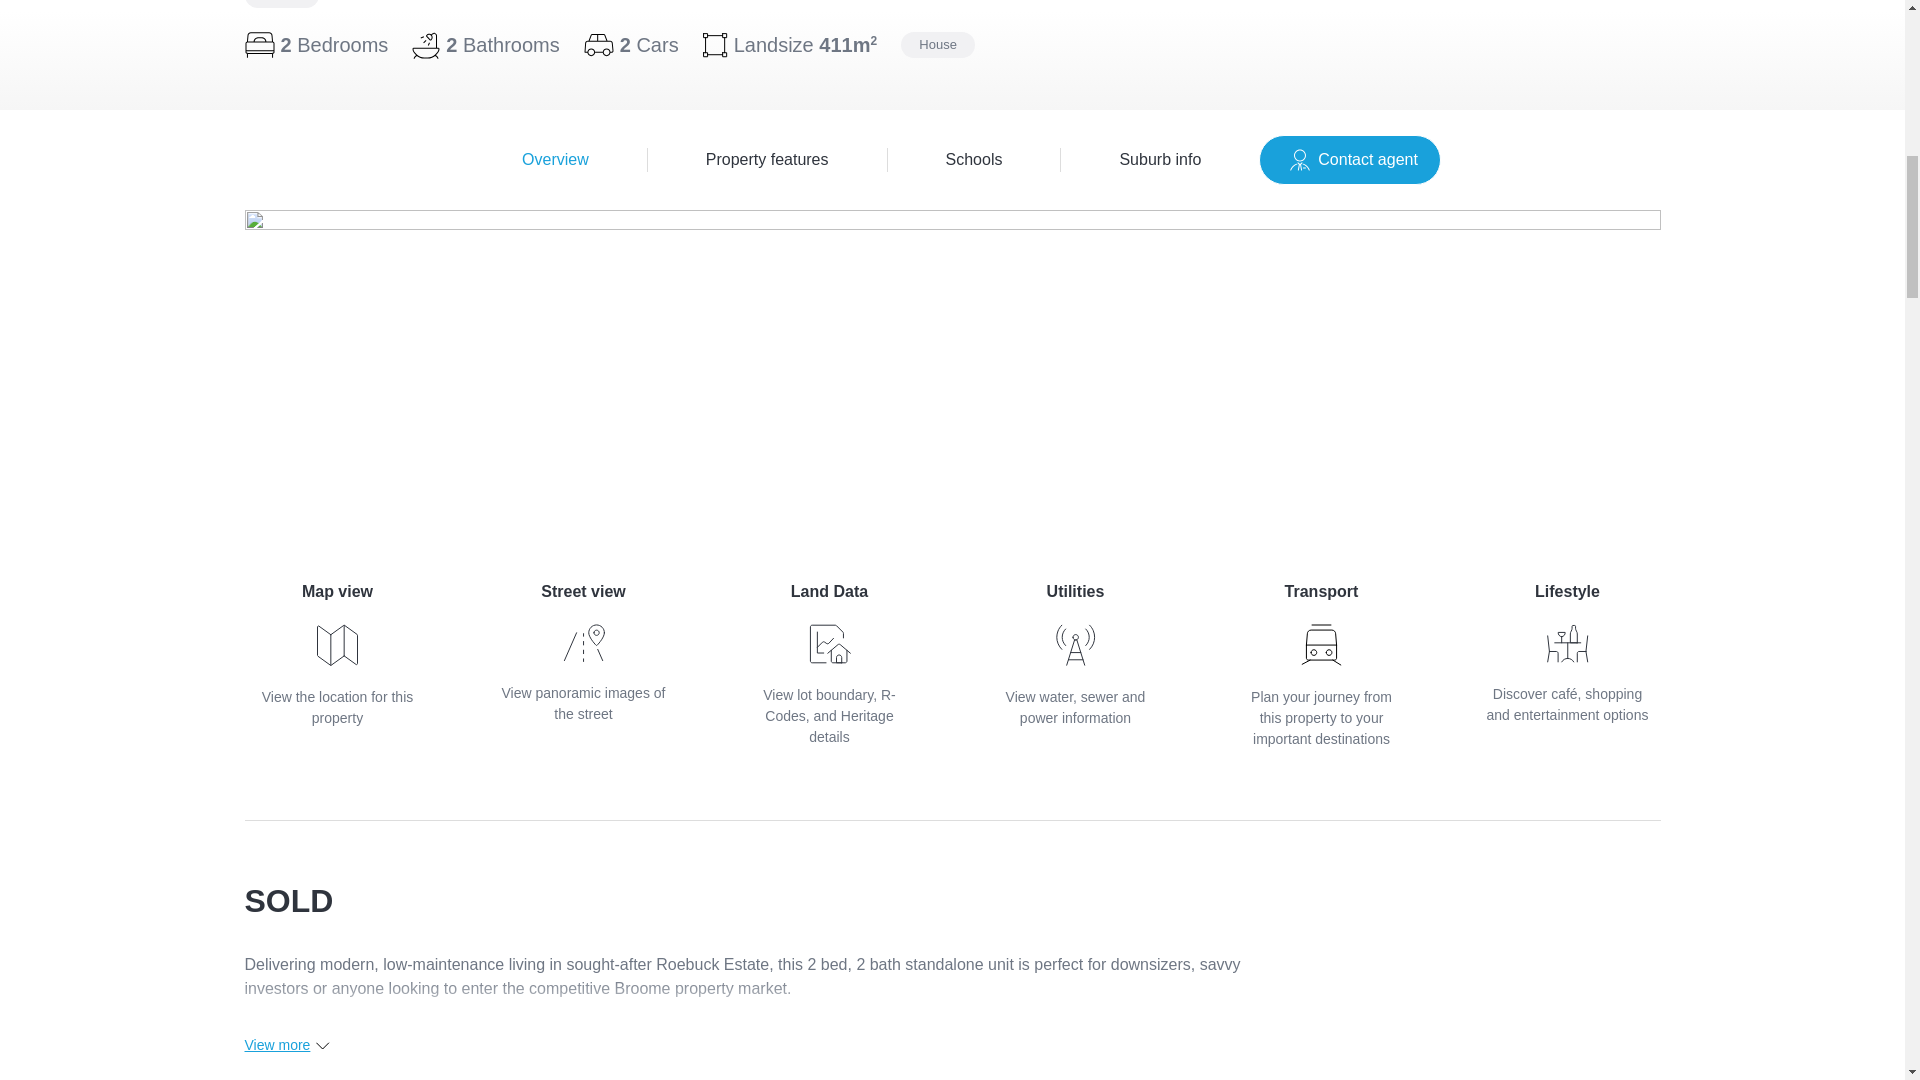 This screenshot has height=1080, width=1920. Describe the element at coordinates (768, 159) in the screenshot. I see `Property features` at that location.